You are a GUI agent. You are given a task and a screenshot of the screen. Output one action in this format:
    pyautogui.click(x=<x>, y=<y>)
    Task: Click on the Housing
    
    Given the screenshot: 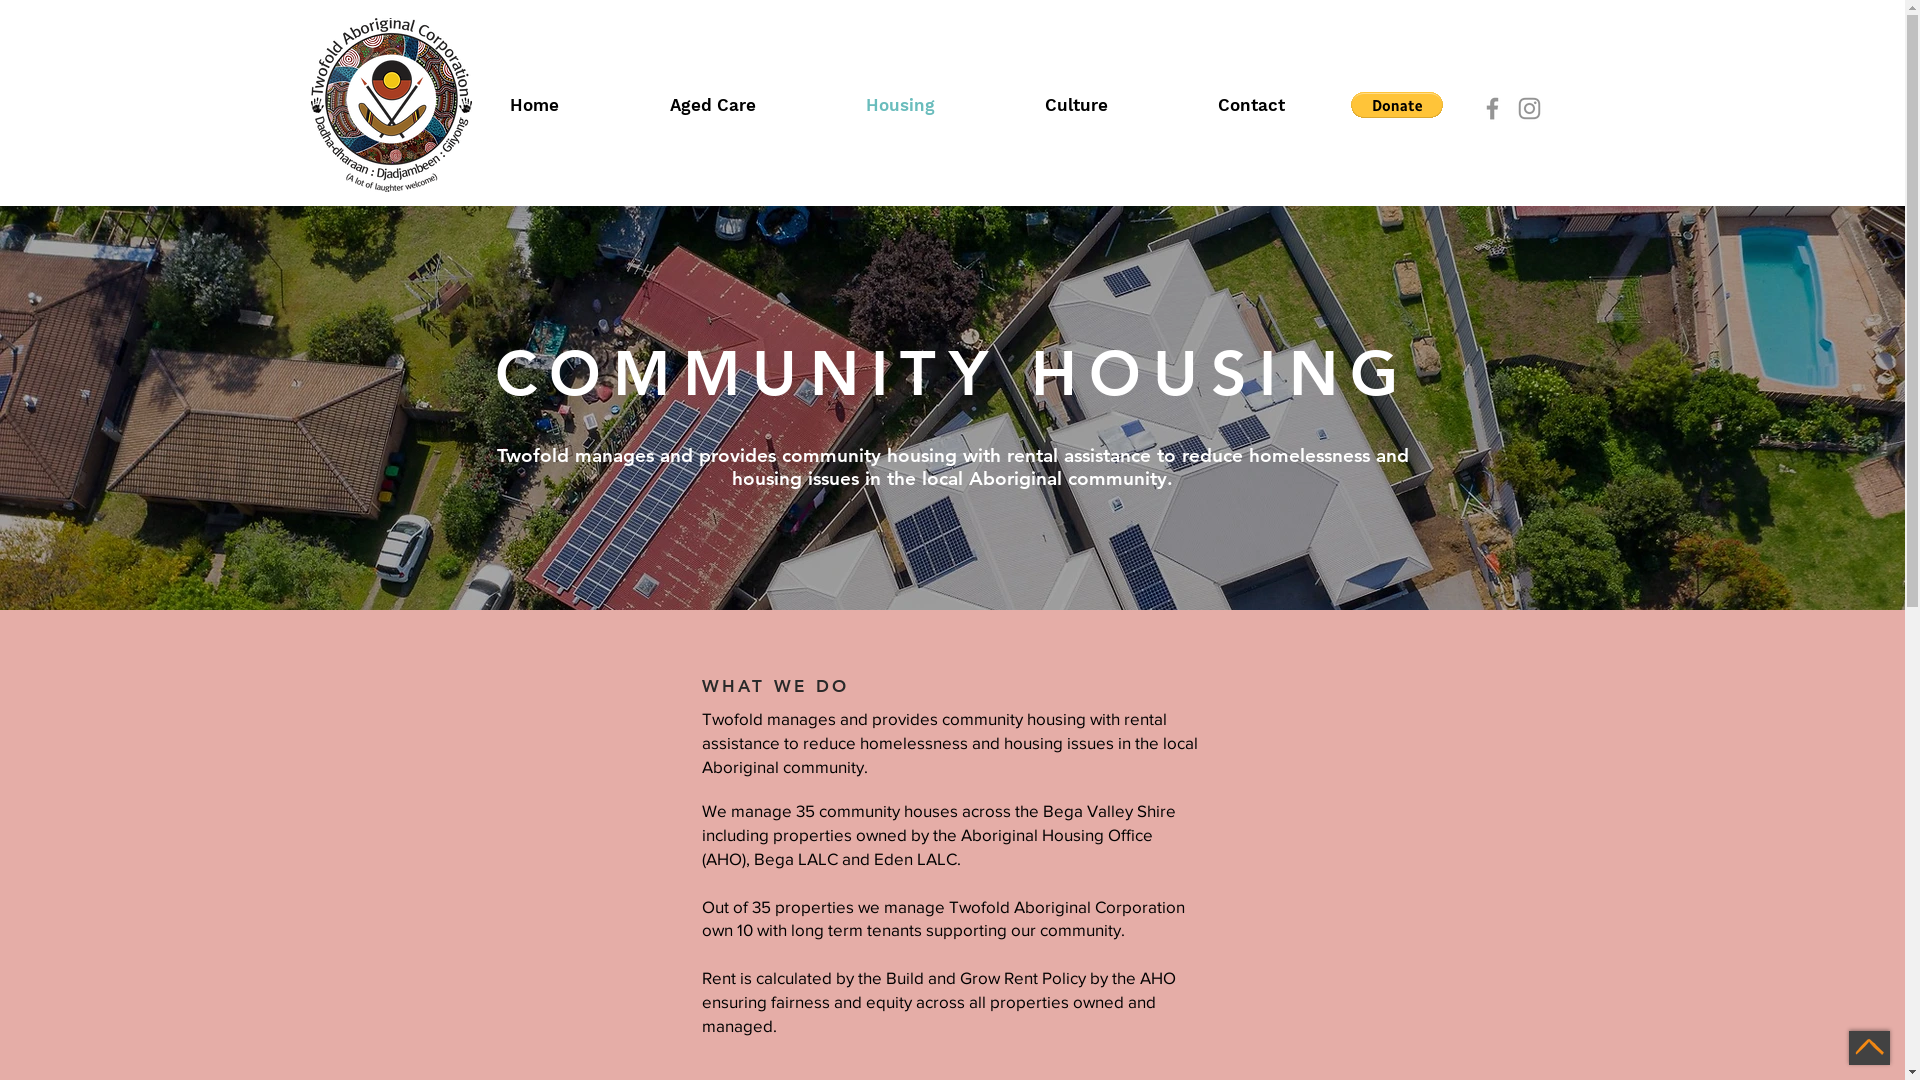 What is the action you would take?
    pyautogui.click(x=940, y=105)
    